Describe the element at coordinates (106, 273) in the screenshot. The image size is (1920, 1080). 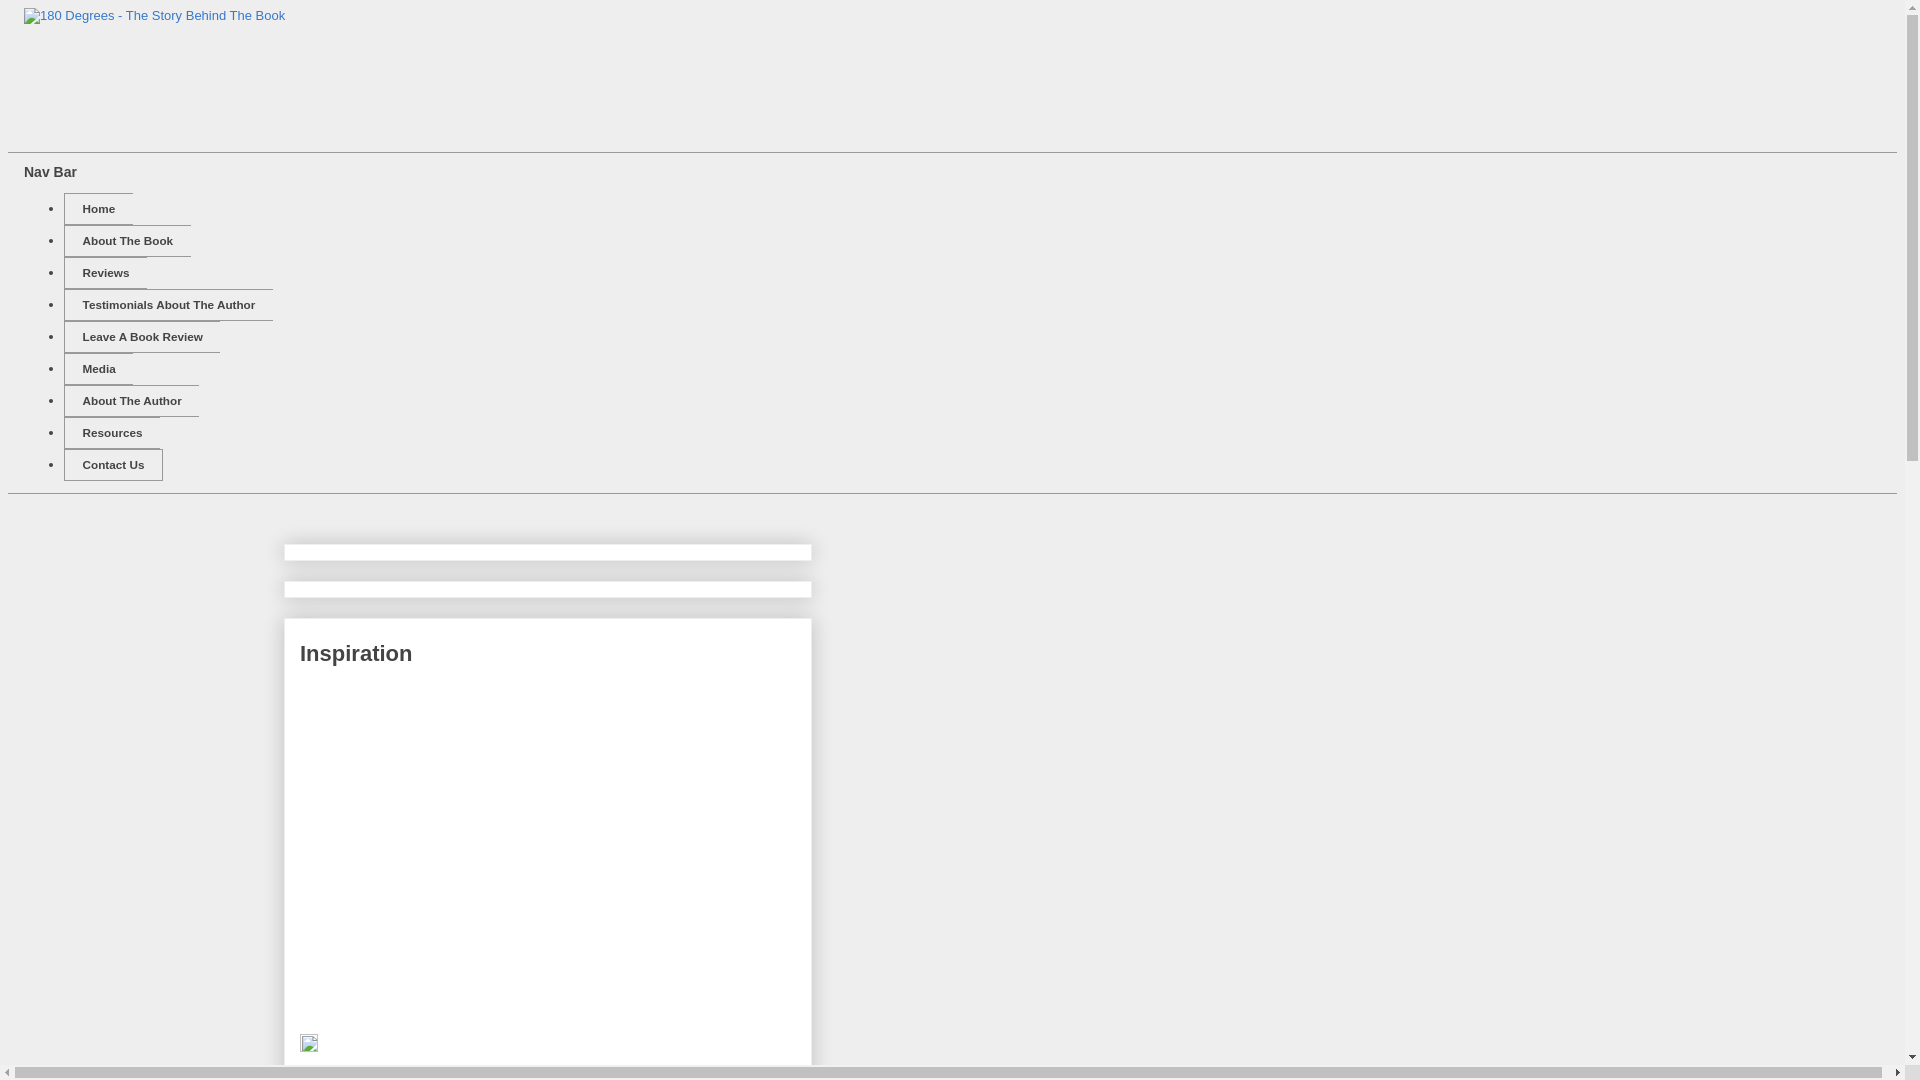
I see `Reviews` at that location.